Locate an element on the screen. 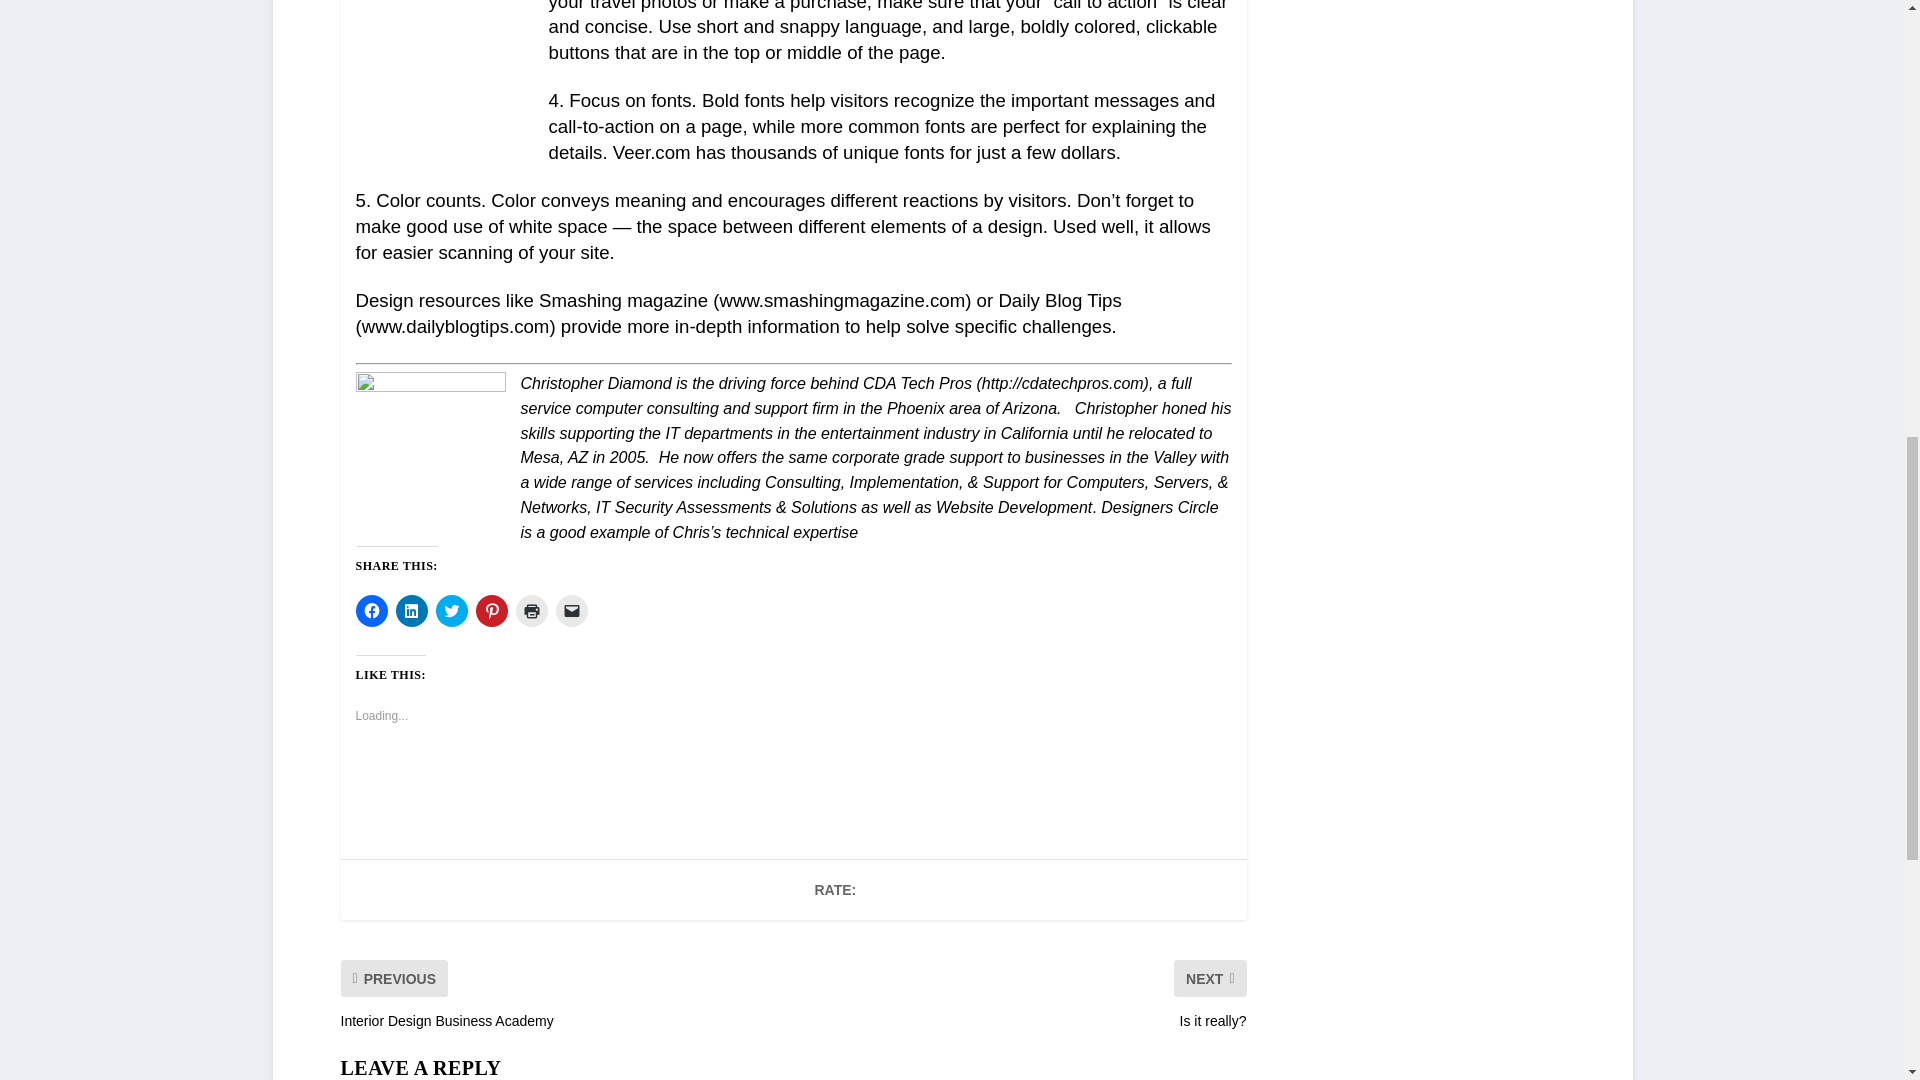 The image size is (1920, 1080). Click to share on Pinterest is located at coordinates (492, 611).